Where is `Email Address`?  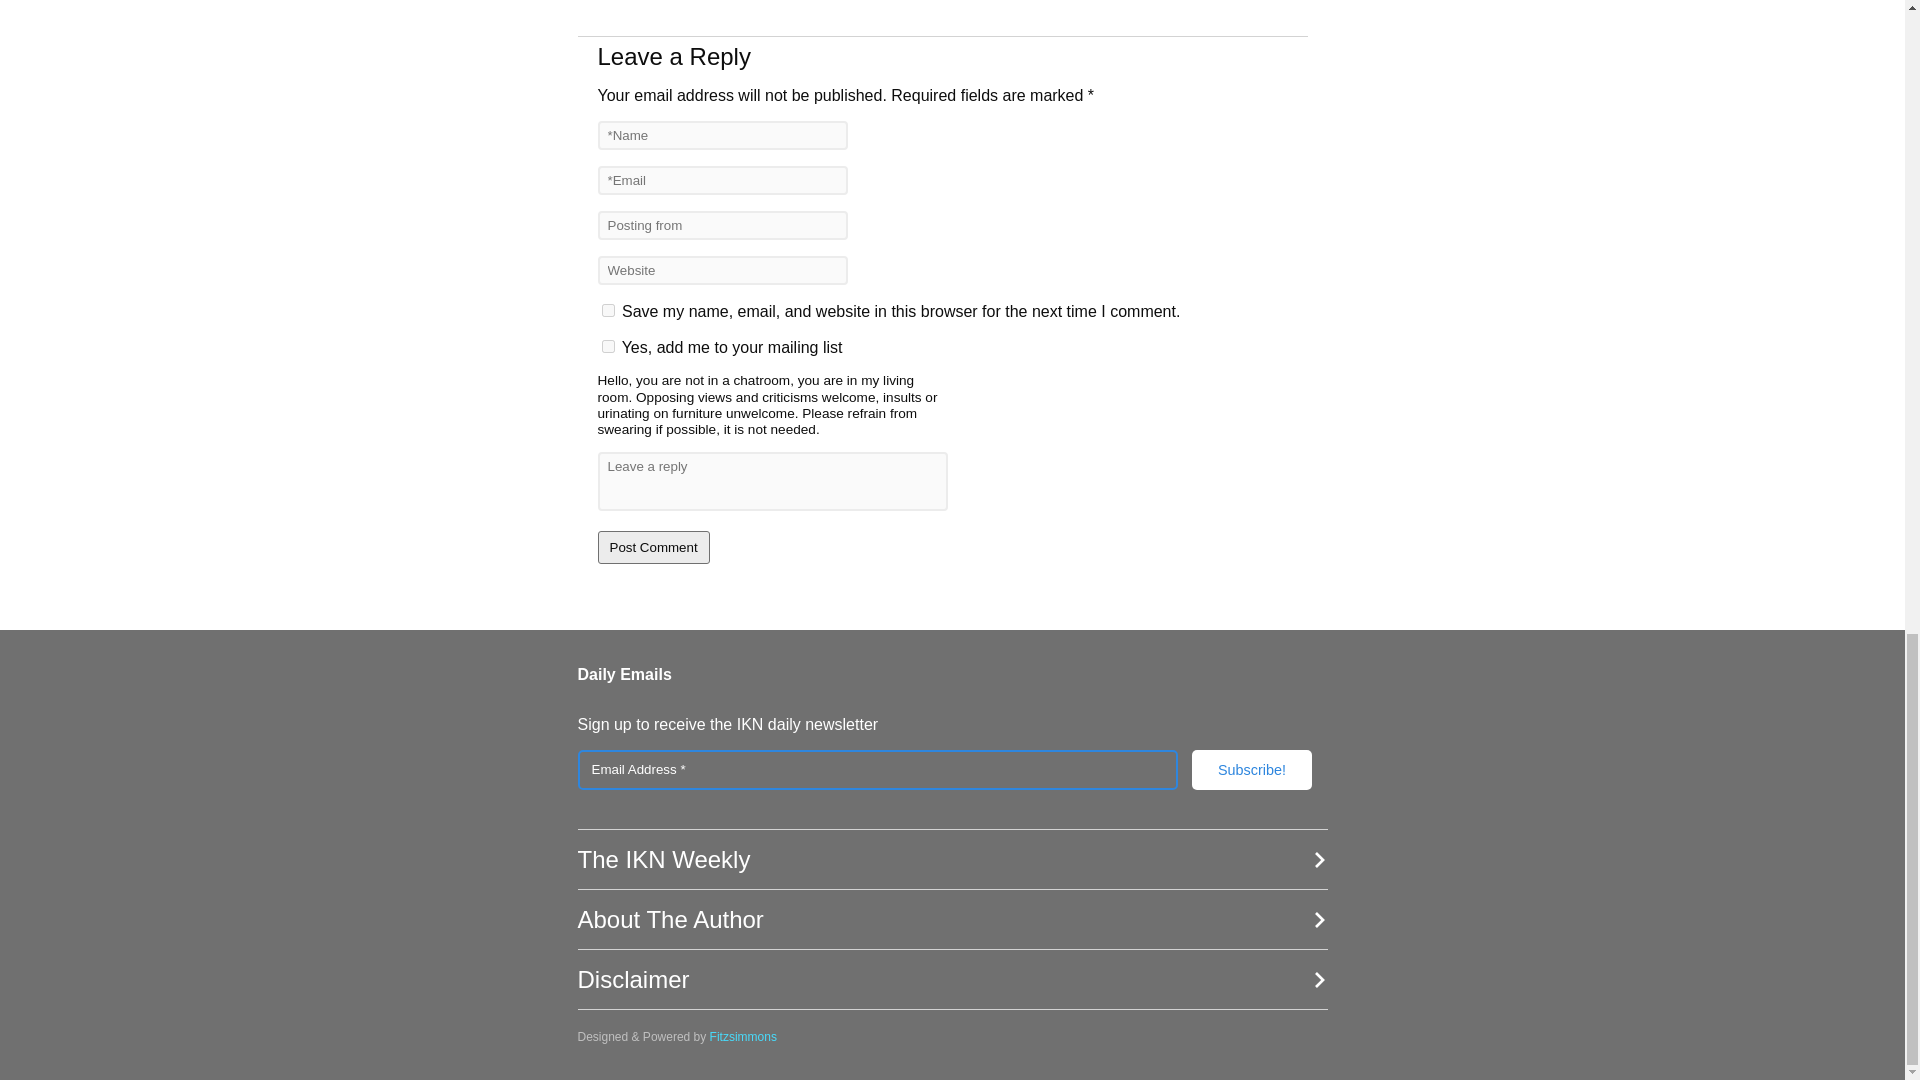
Email Address is located at coordinates (878, 769).